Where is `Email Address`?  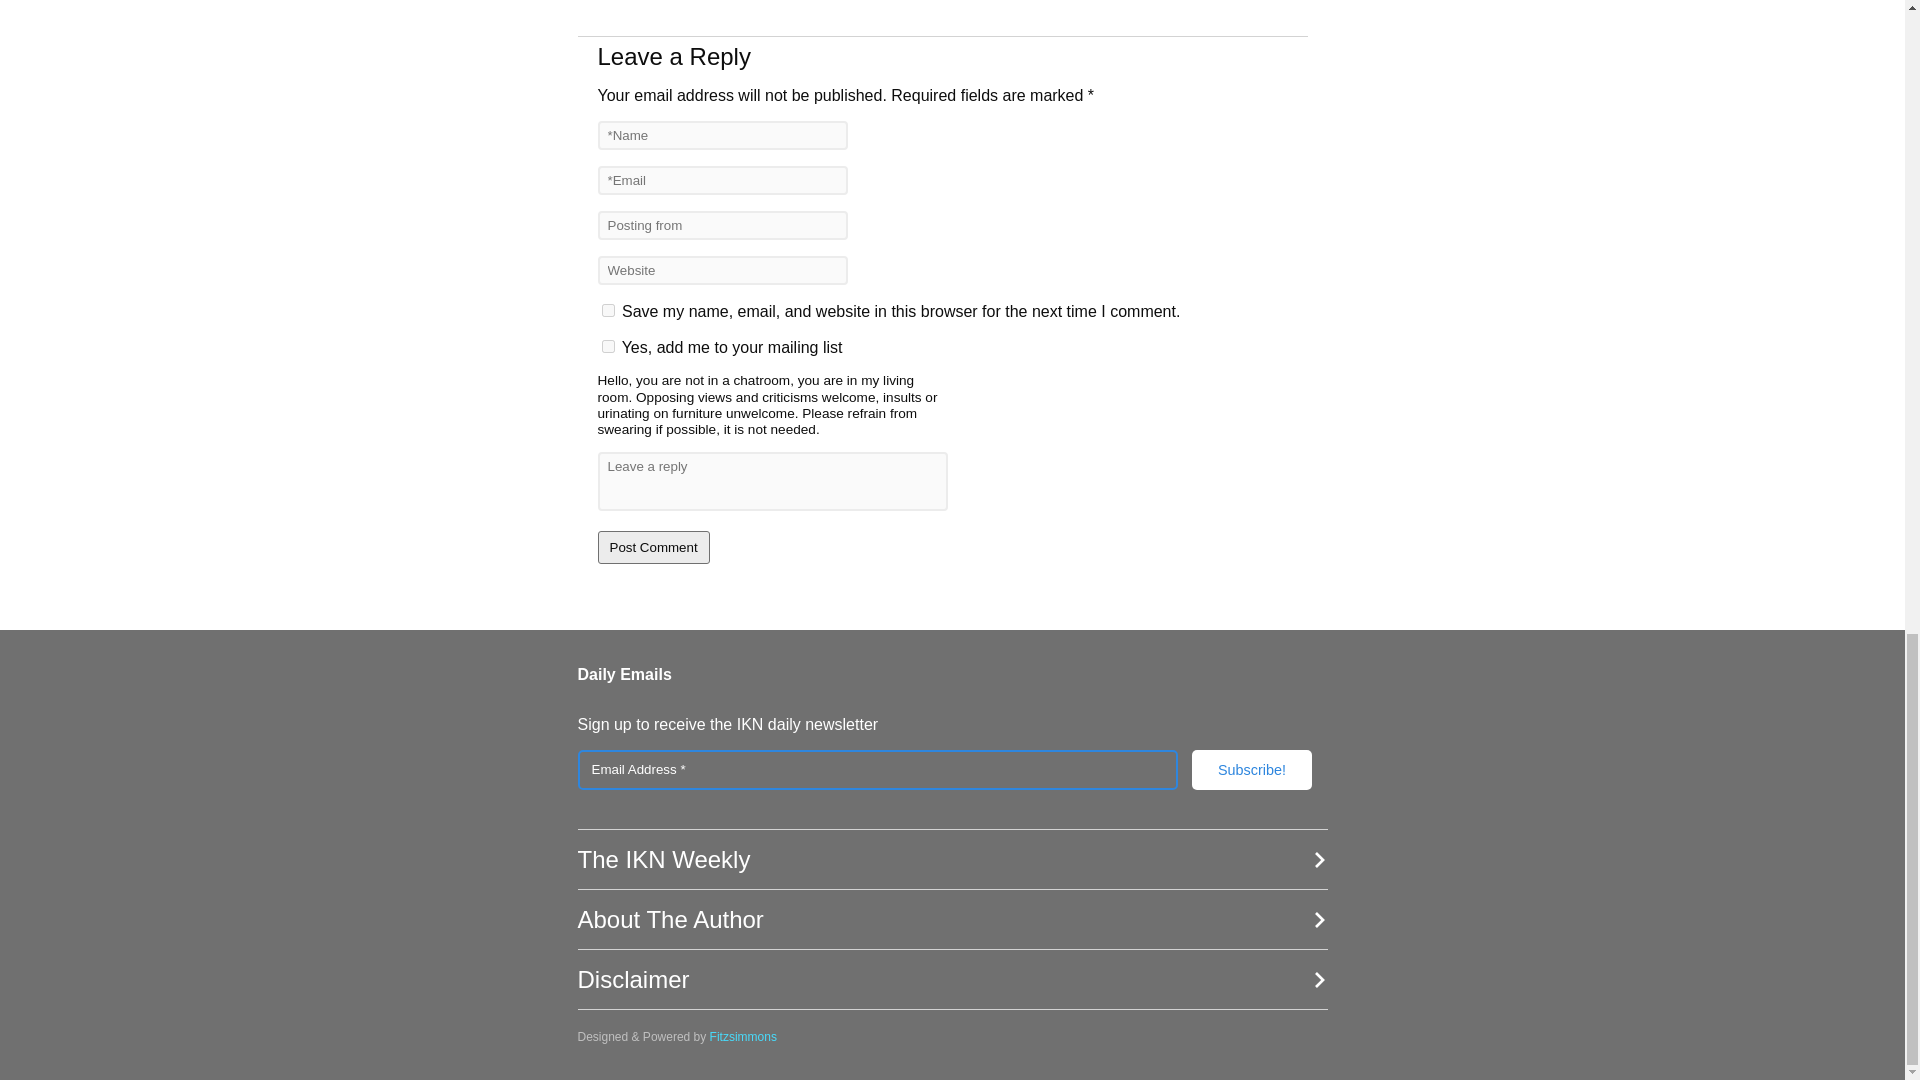
Email Address is located at coordinates (878, 769).